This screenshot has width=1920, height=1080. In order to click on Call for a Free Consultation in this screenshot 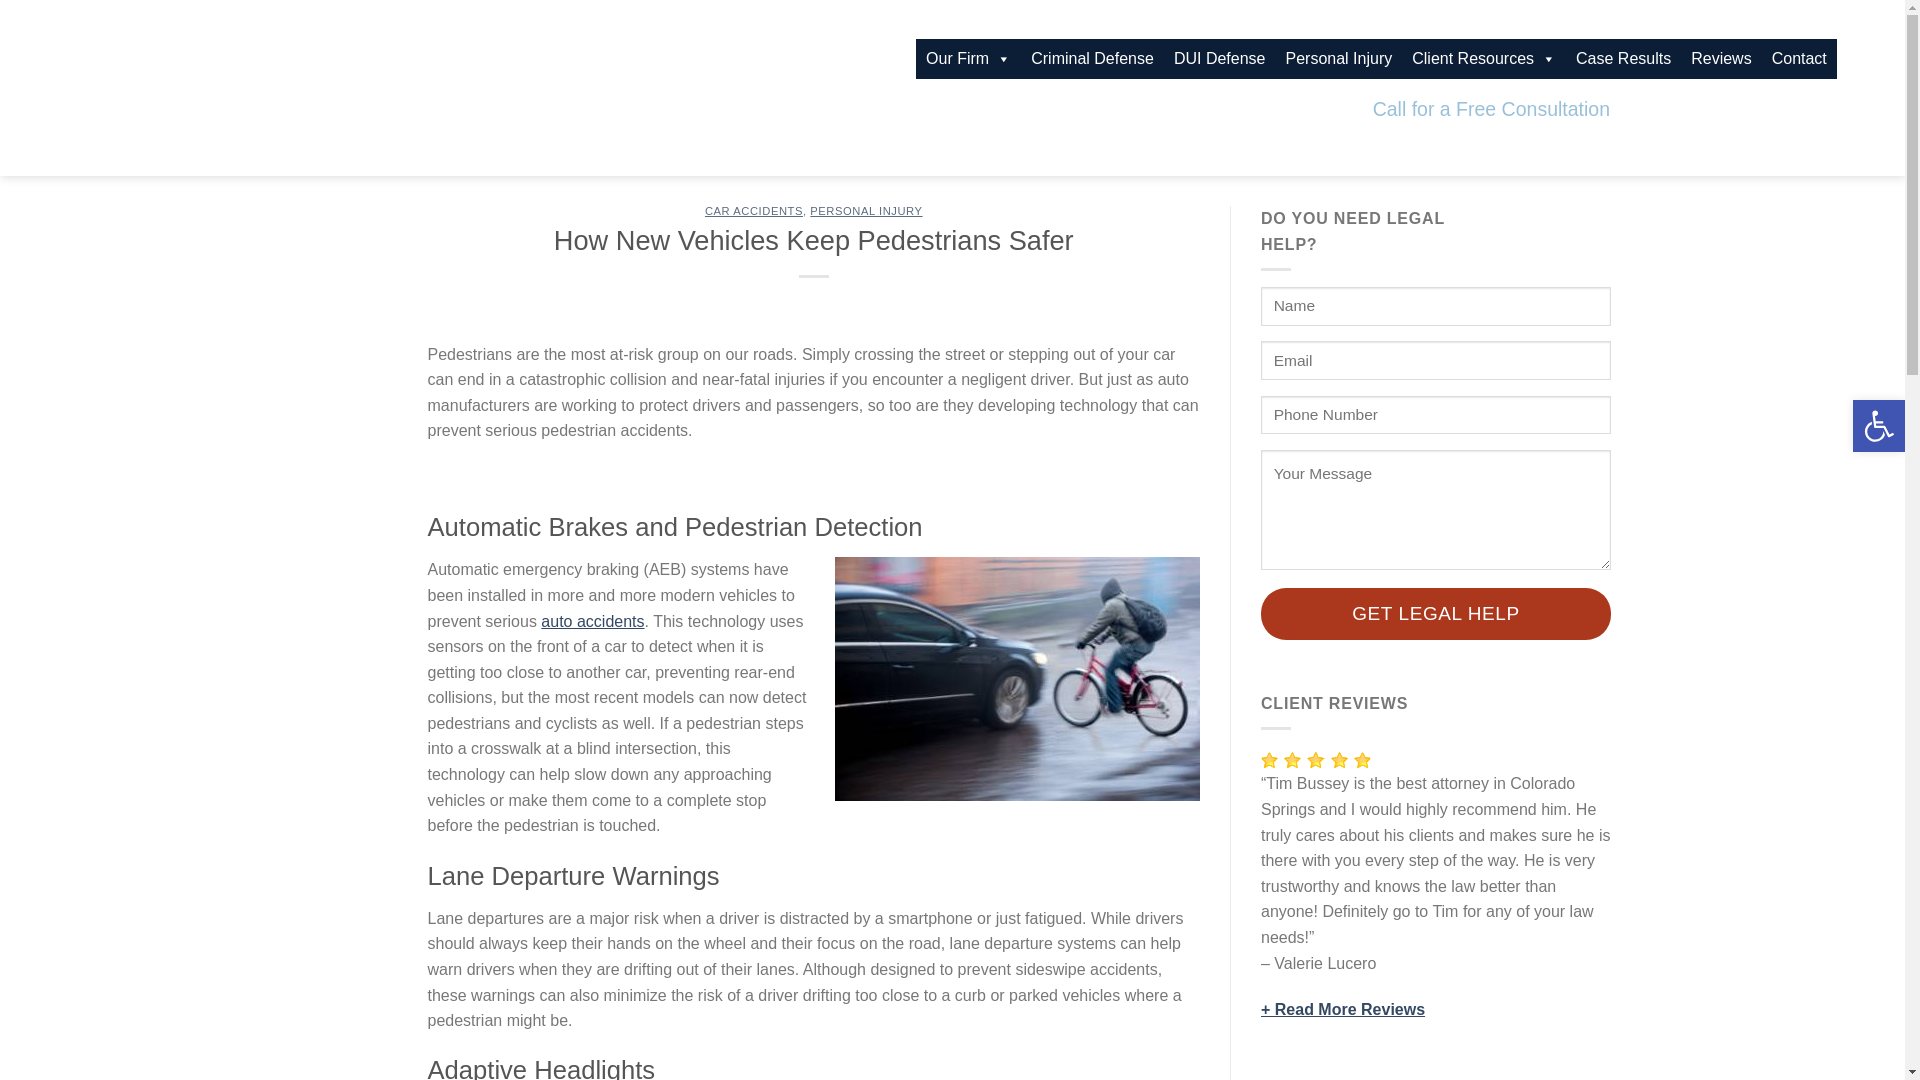, I will do `click(1491, 109)`.